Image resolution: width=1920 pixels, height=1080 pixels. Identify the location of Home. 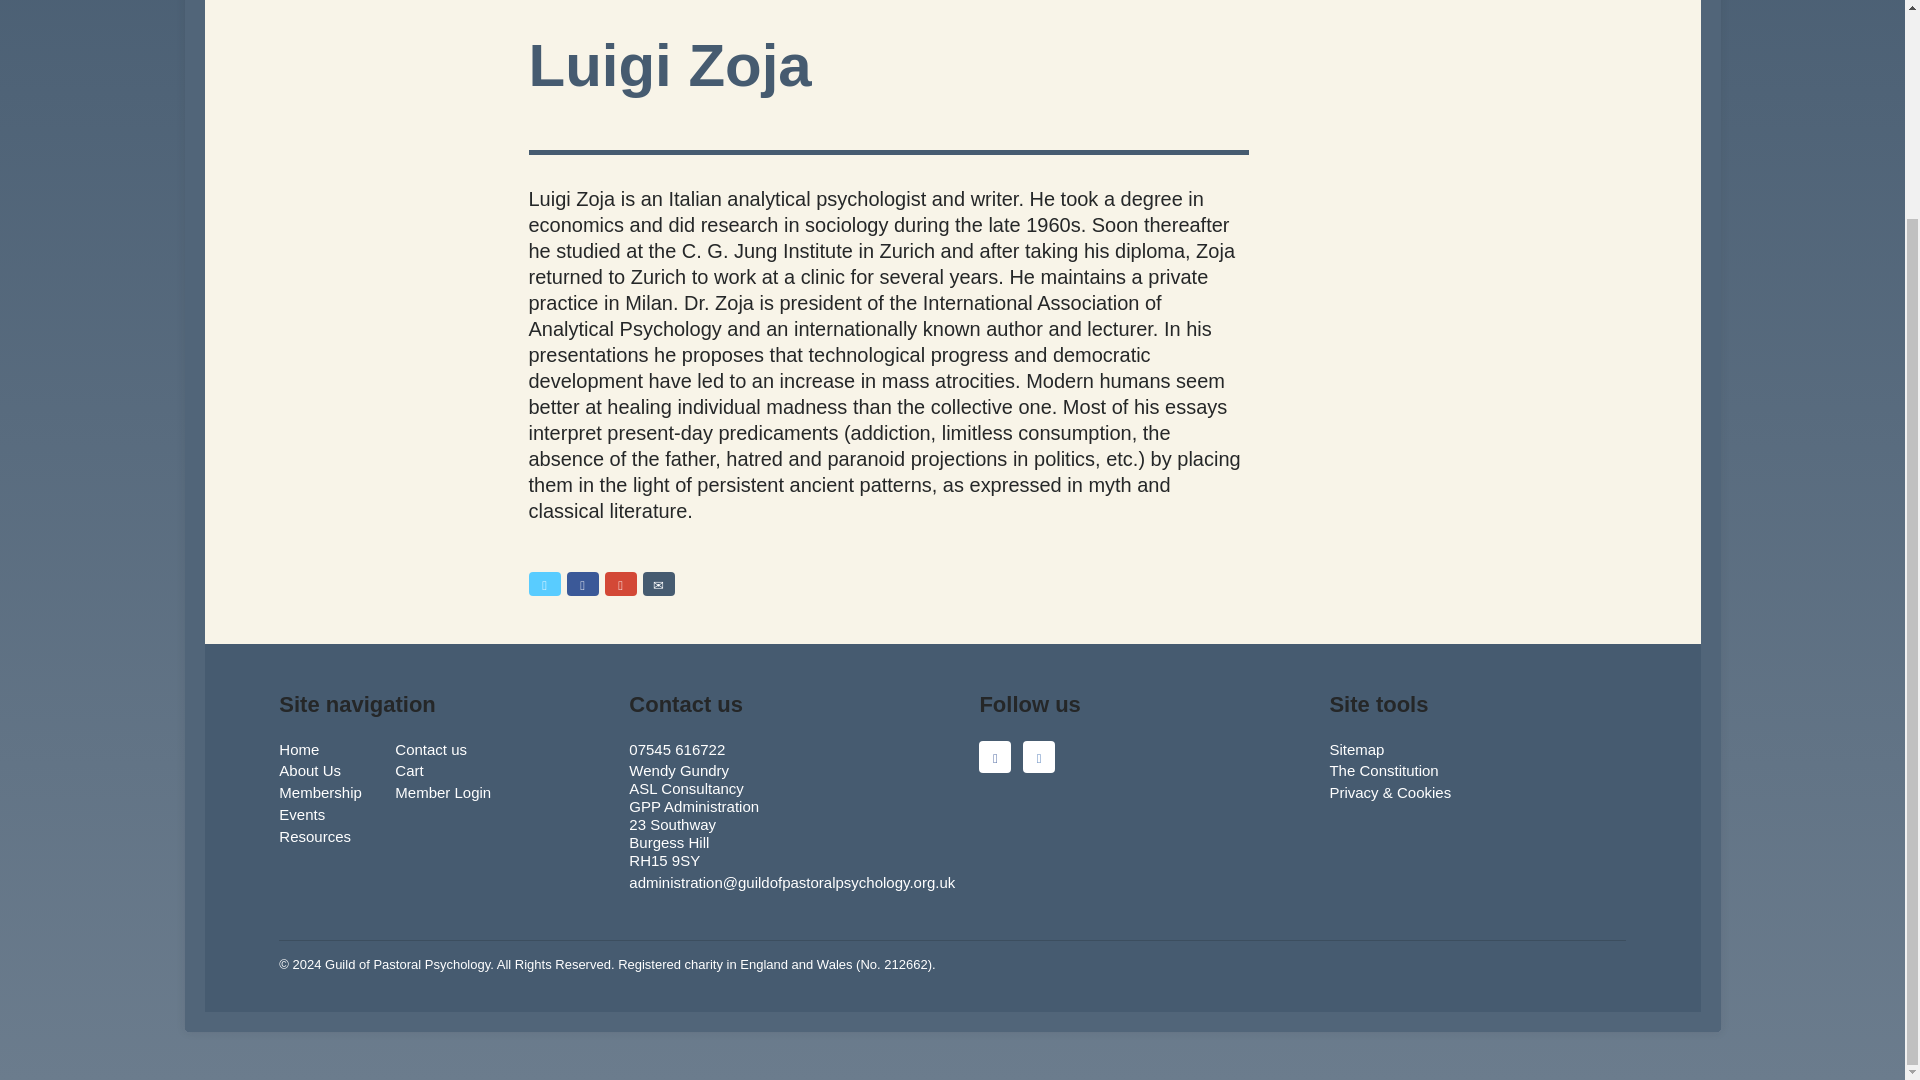
(298, 749).